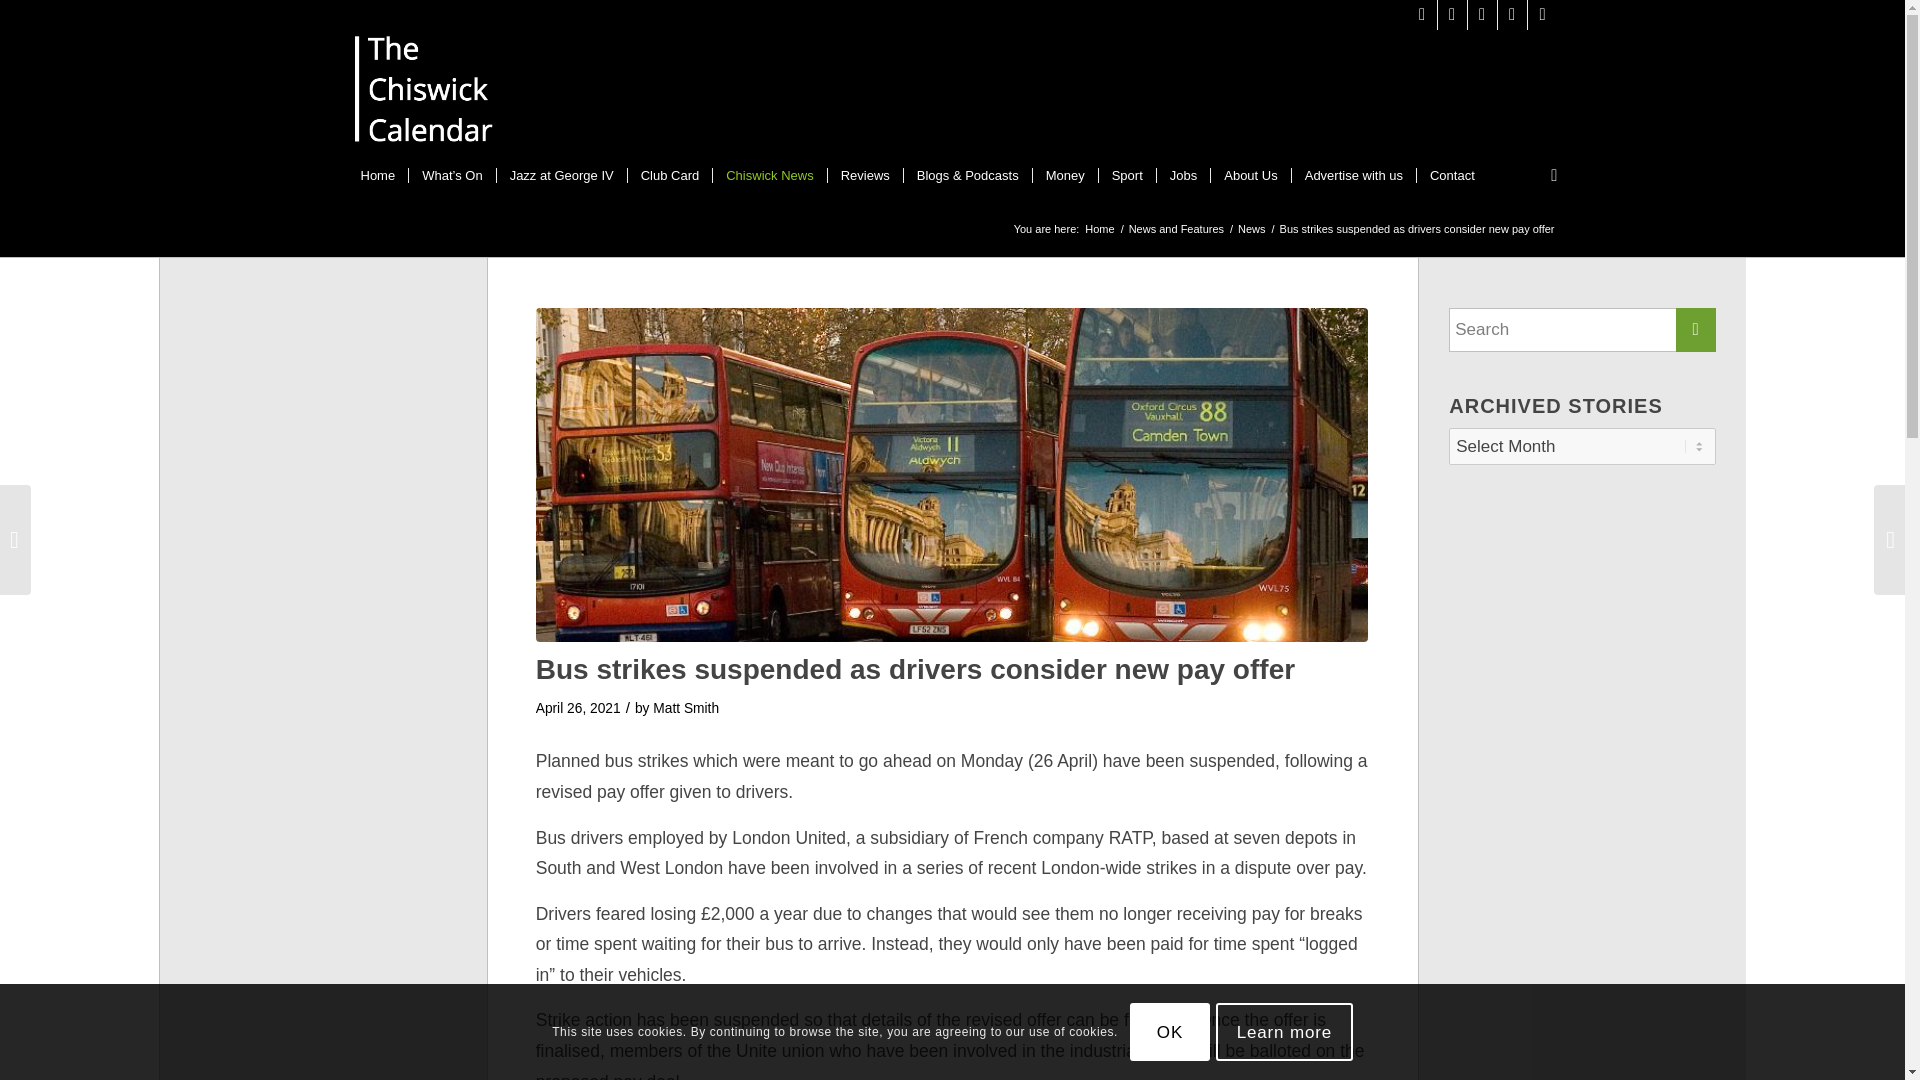 Image resolution: width=1920 pixels, height=1080 pixels. I want to click on TCC-white-on-white, so click(424, 93).